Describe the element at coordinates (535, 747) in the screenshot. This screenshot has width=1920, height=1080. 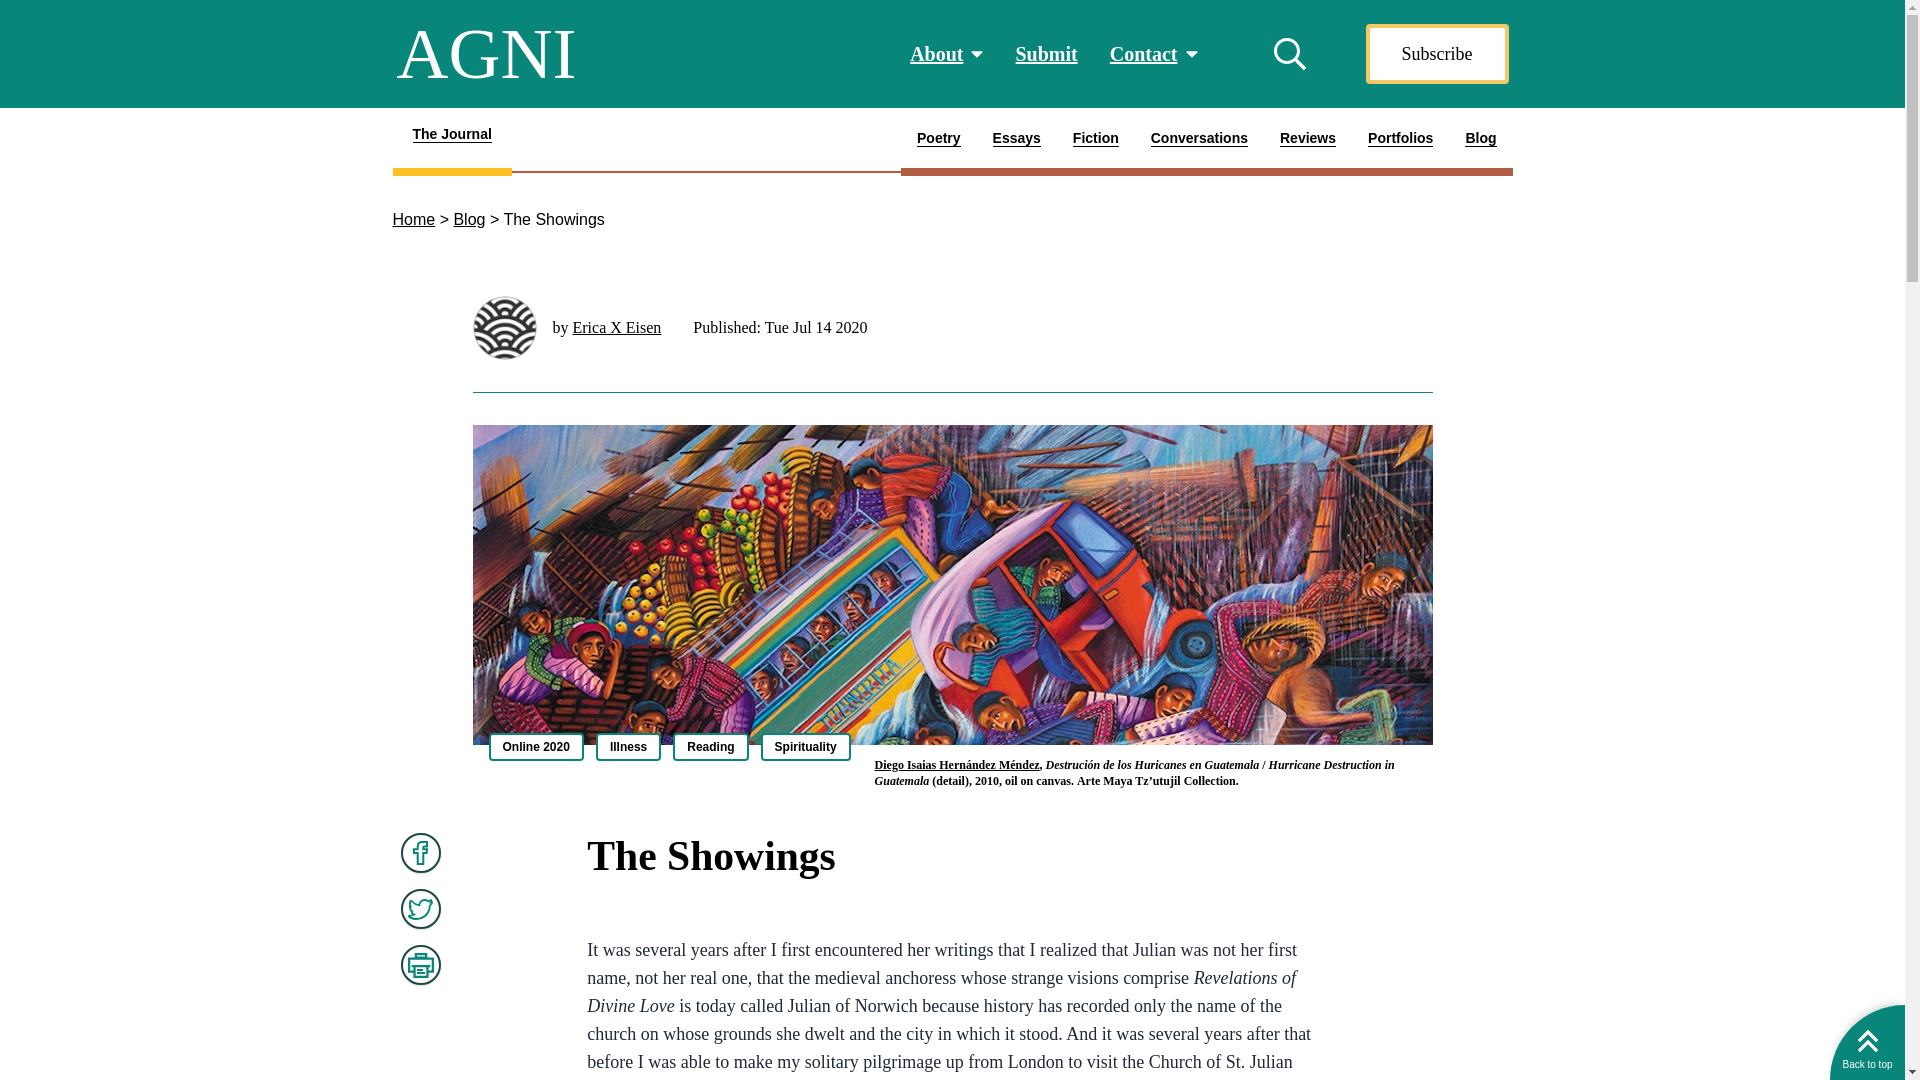
I see `Online 2020` at that location.